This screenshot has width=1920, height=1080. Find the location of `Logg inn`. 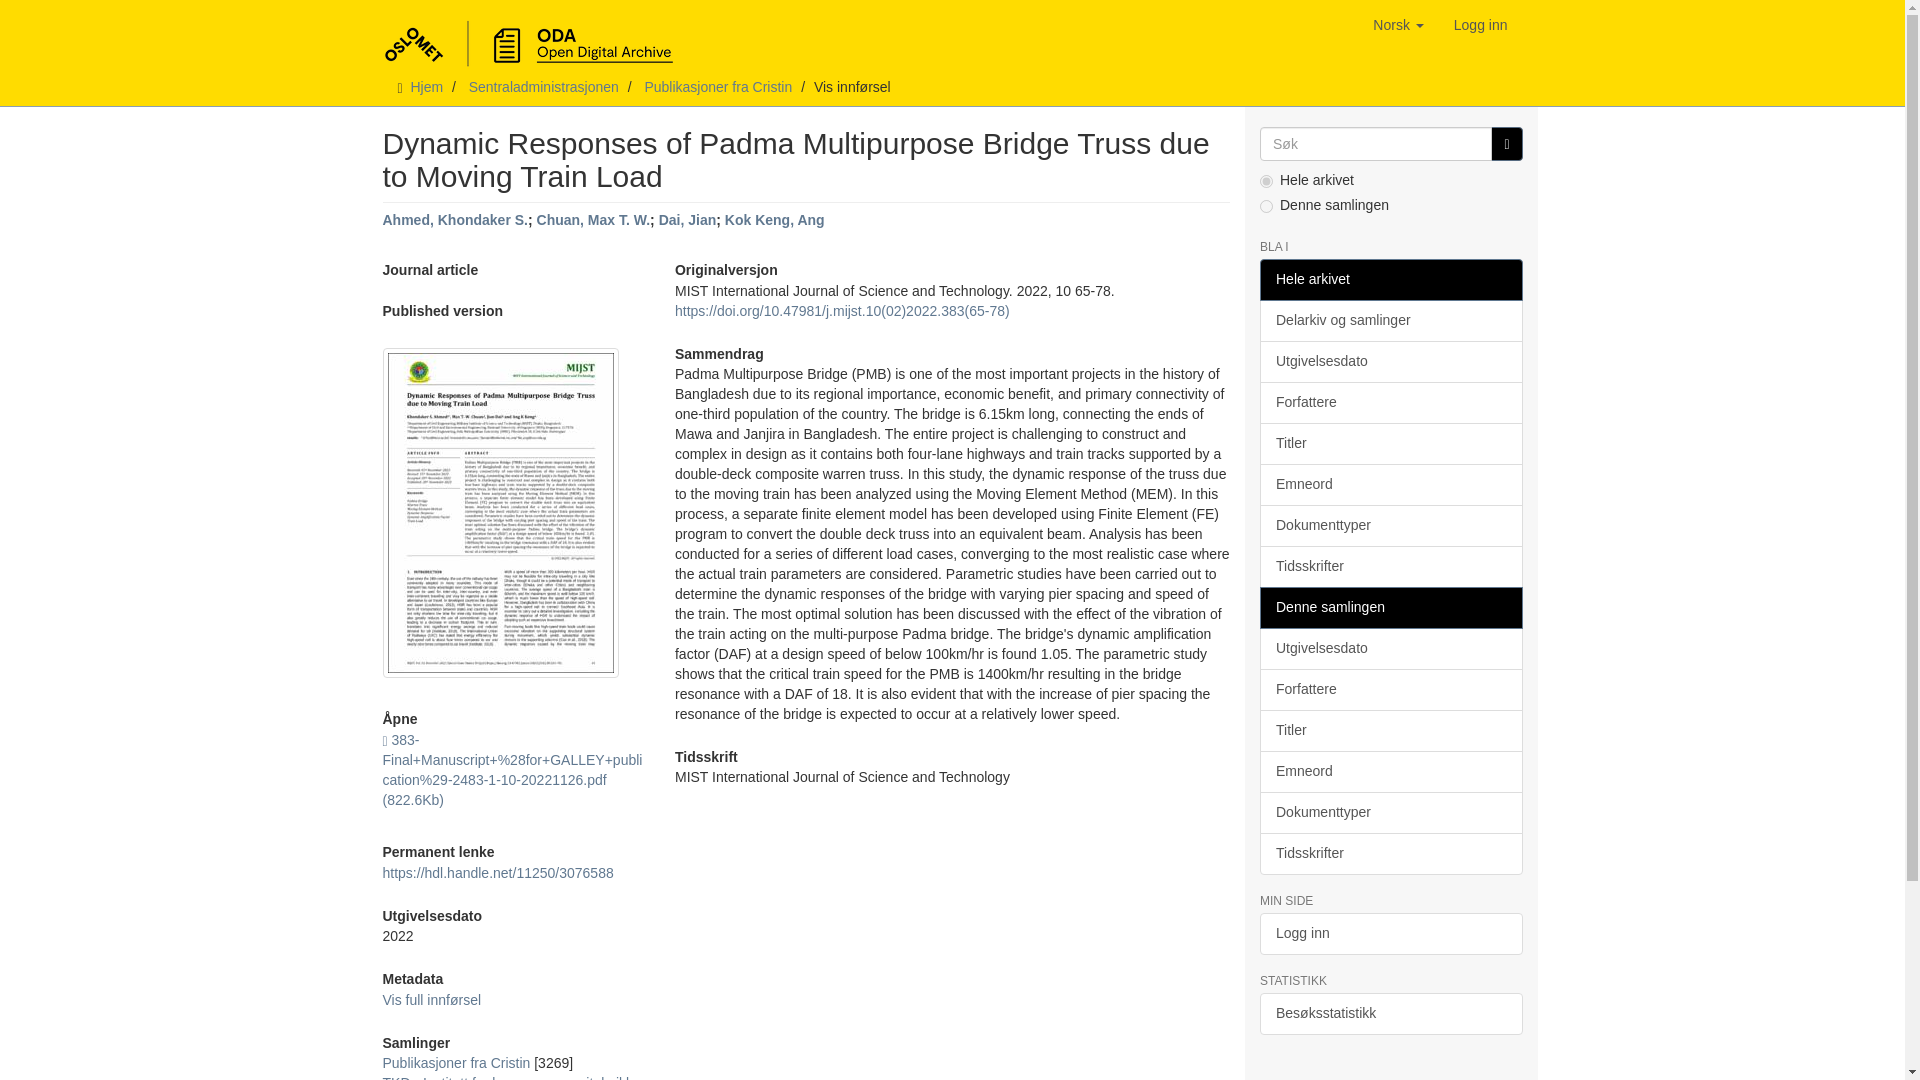

Logg inn is located at coordinates (1480, 24).